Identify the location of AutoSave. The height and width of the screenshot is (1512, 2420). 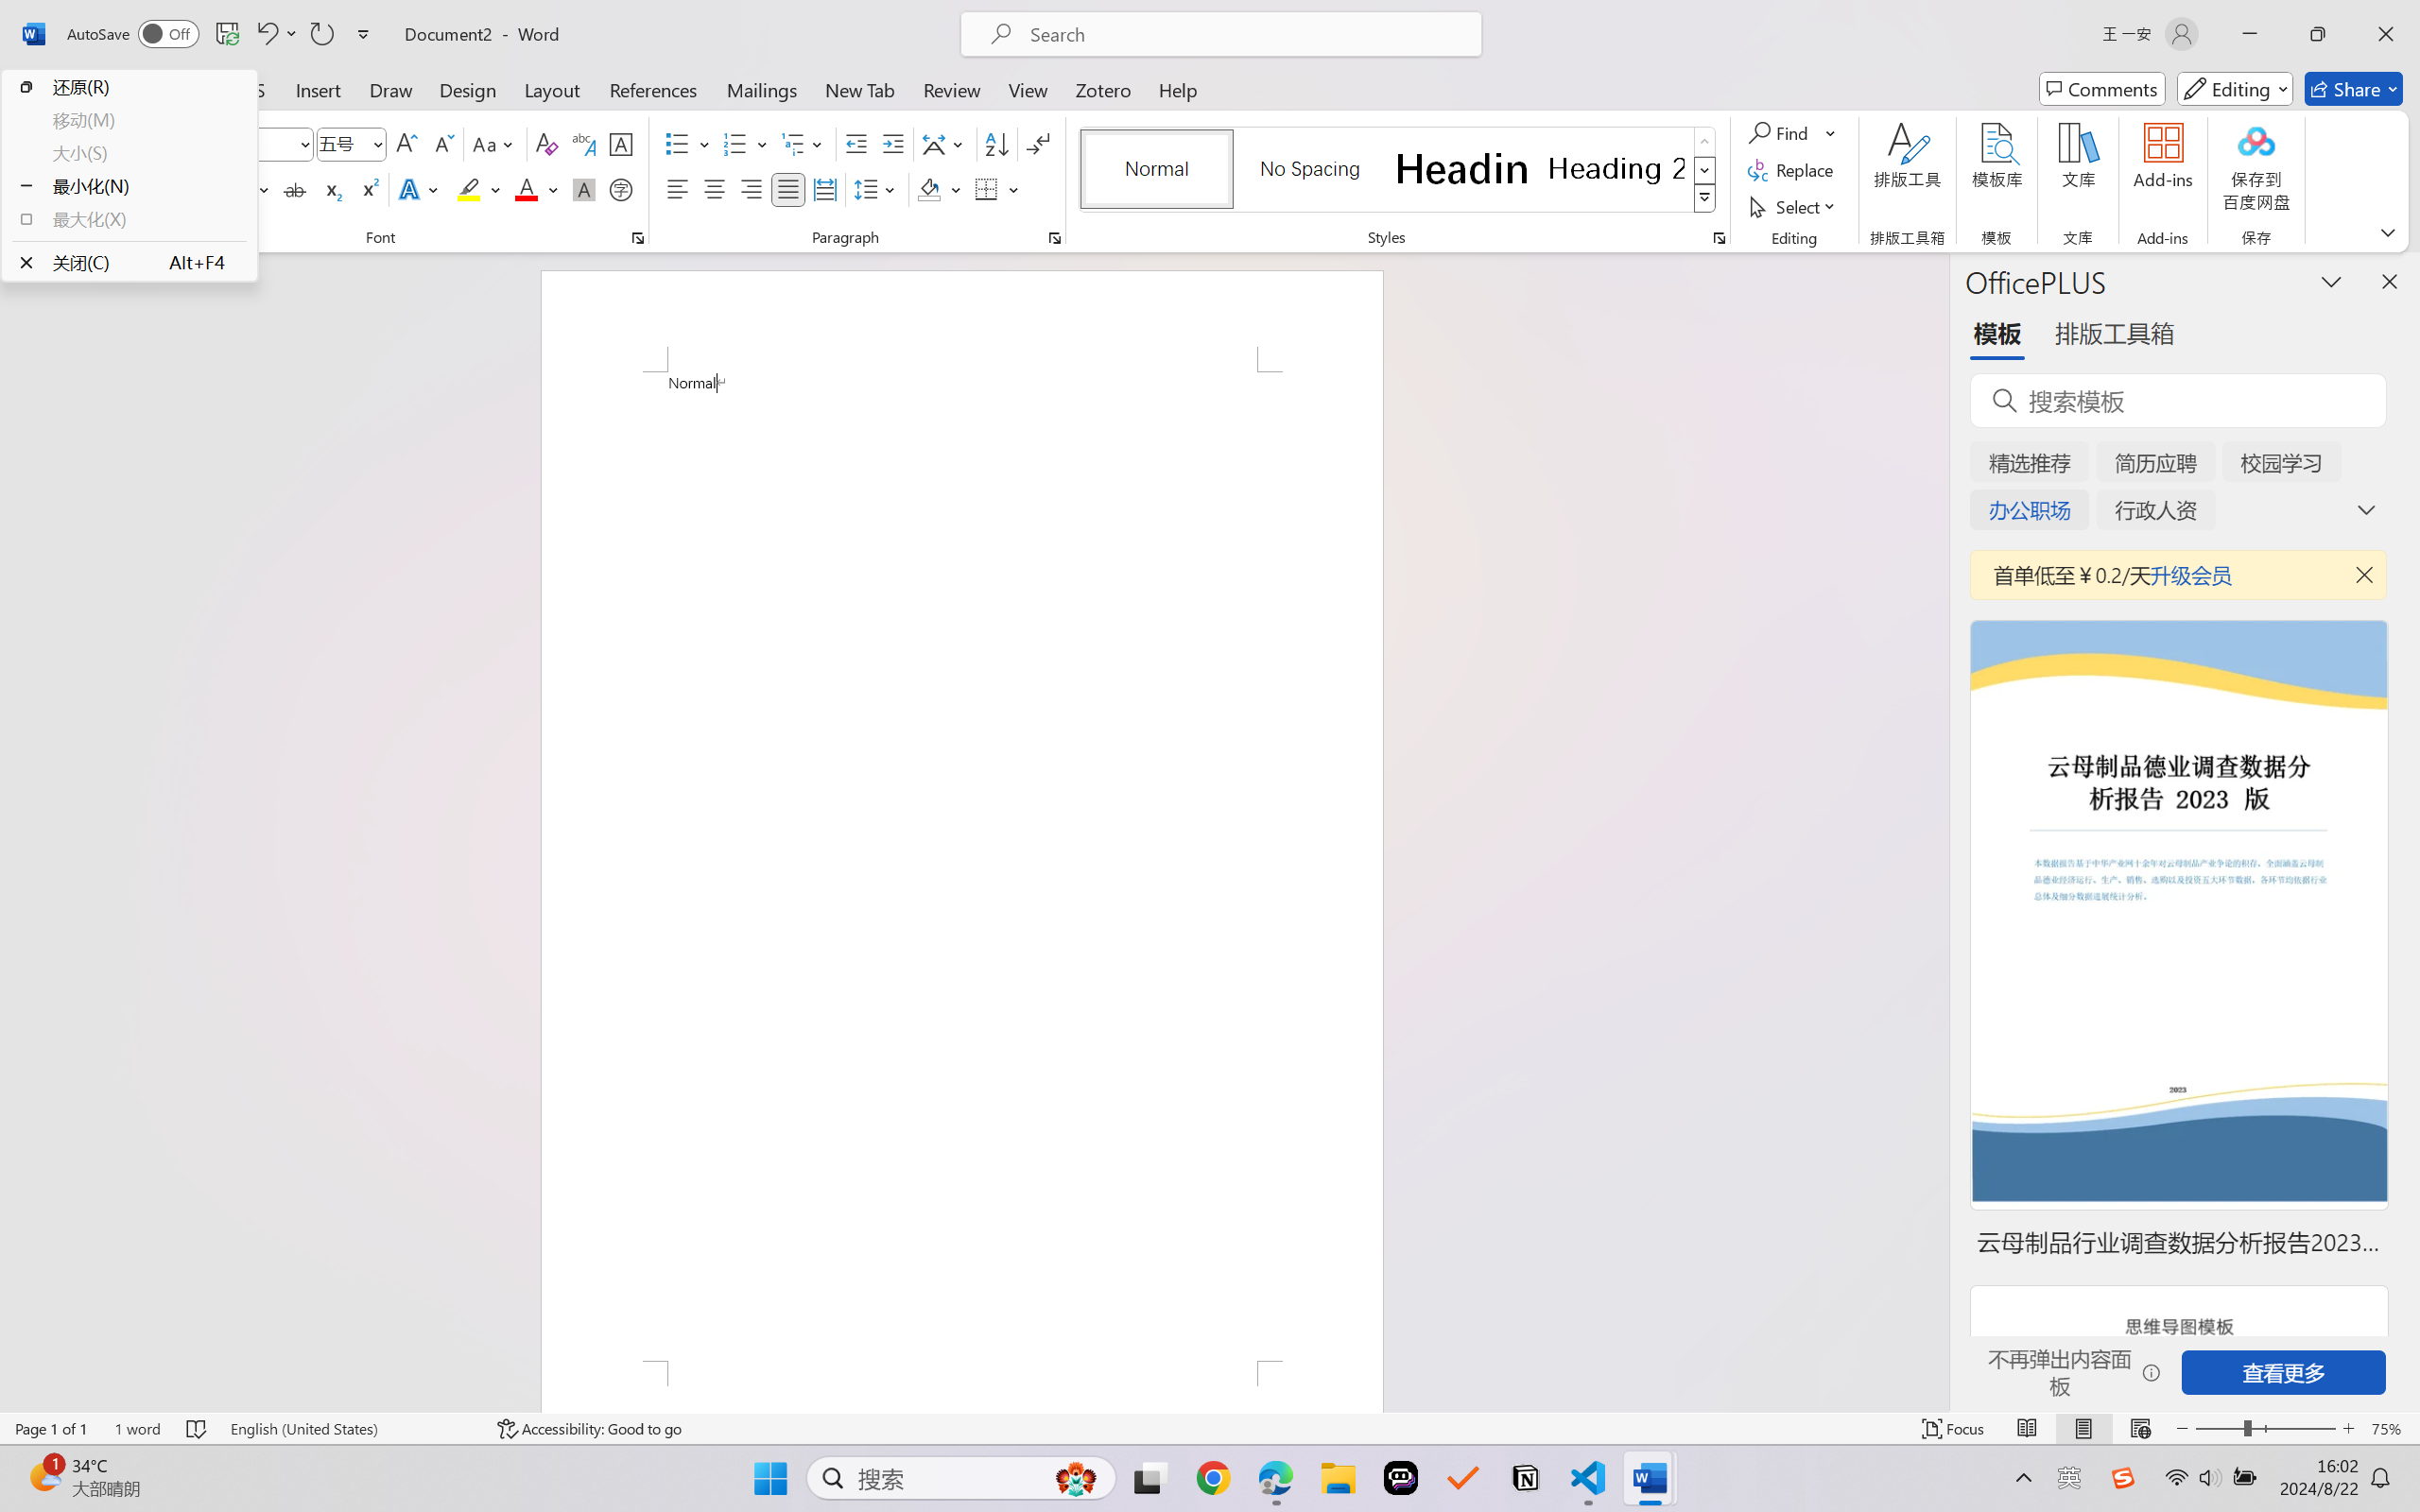
(134, 34).